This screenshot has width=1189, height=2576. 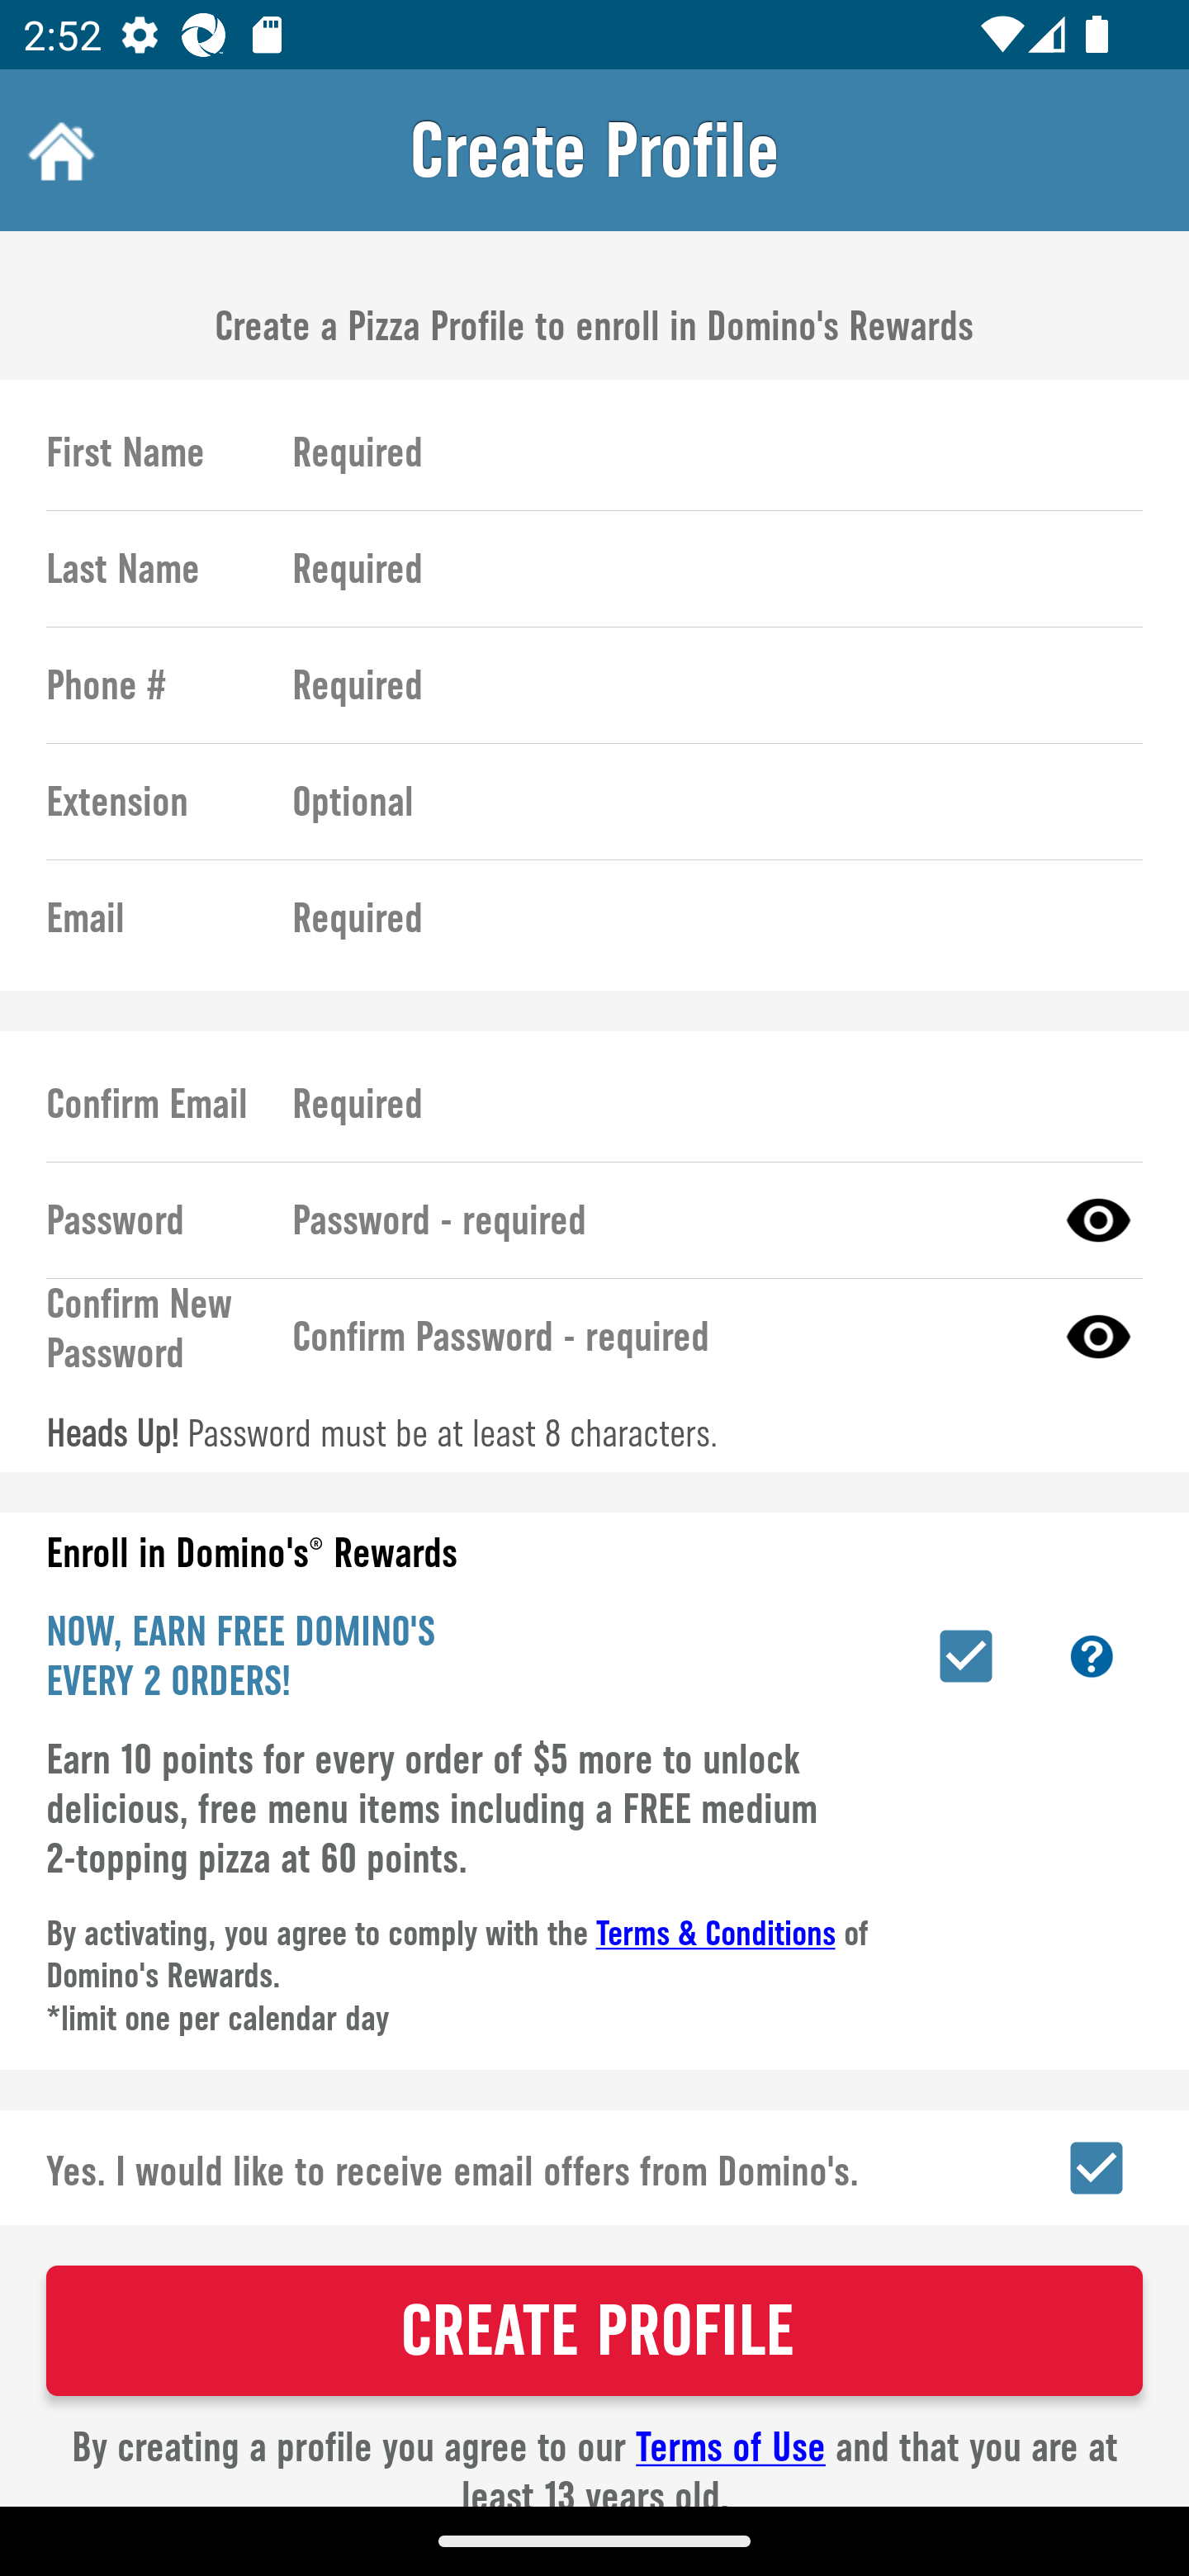 I want to click on Required First Name is required. 
, so click(x=703, y=452).